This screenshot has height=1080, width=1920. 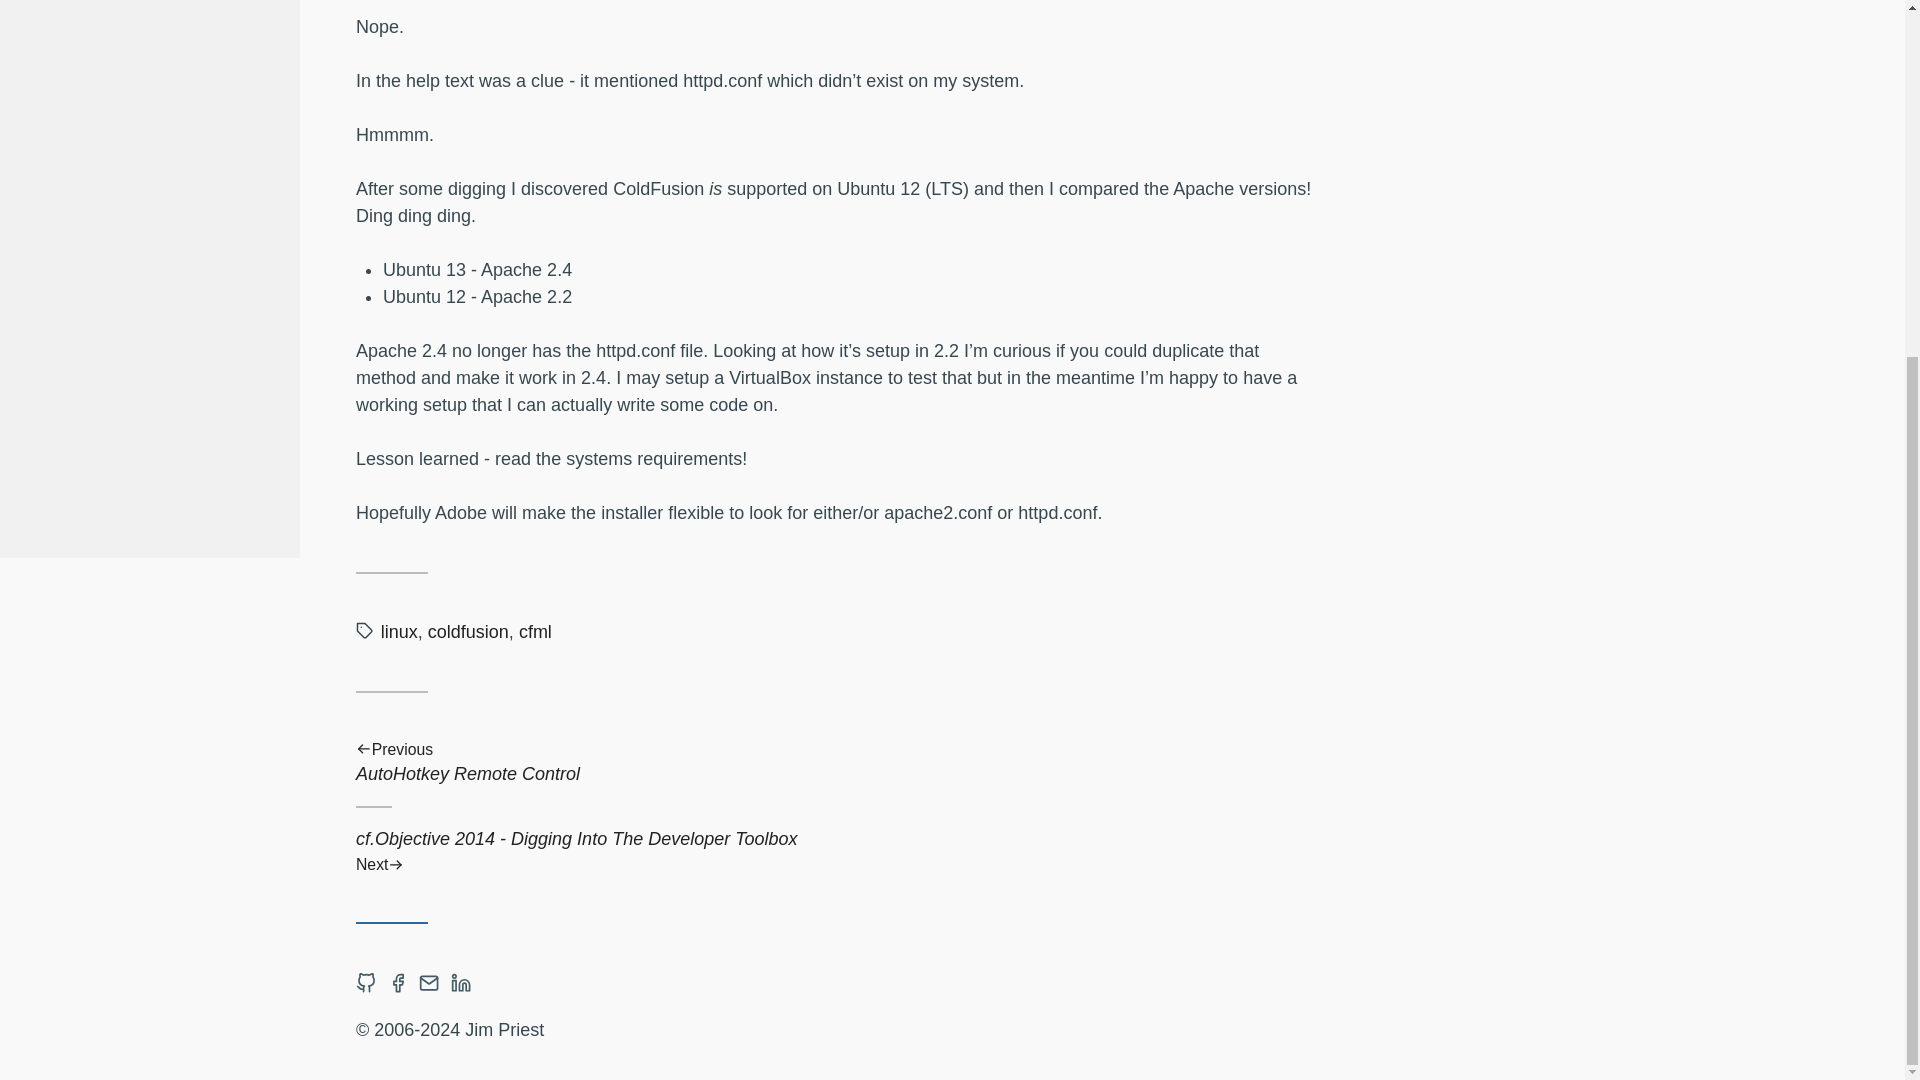 What do you see at coordinates (835, 763) in the screenshot?
I see `coldfusion` at bounding box center [835, 763].